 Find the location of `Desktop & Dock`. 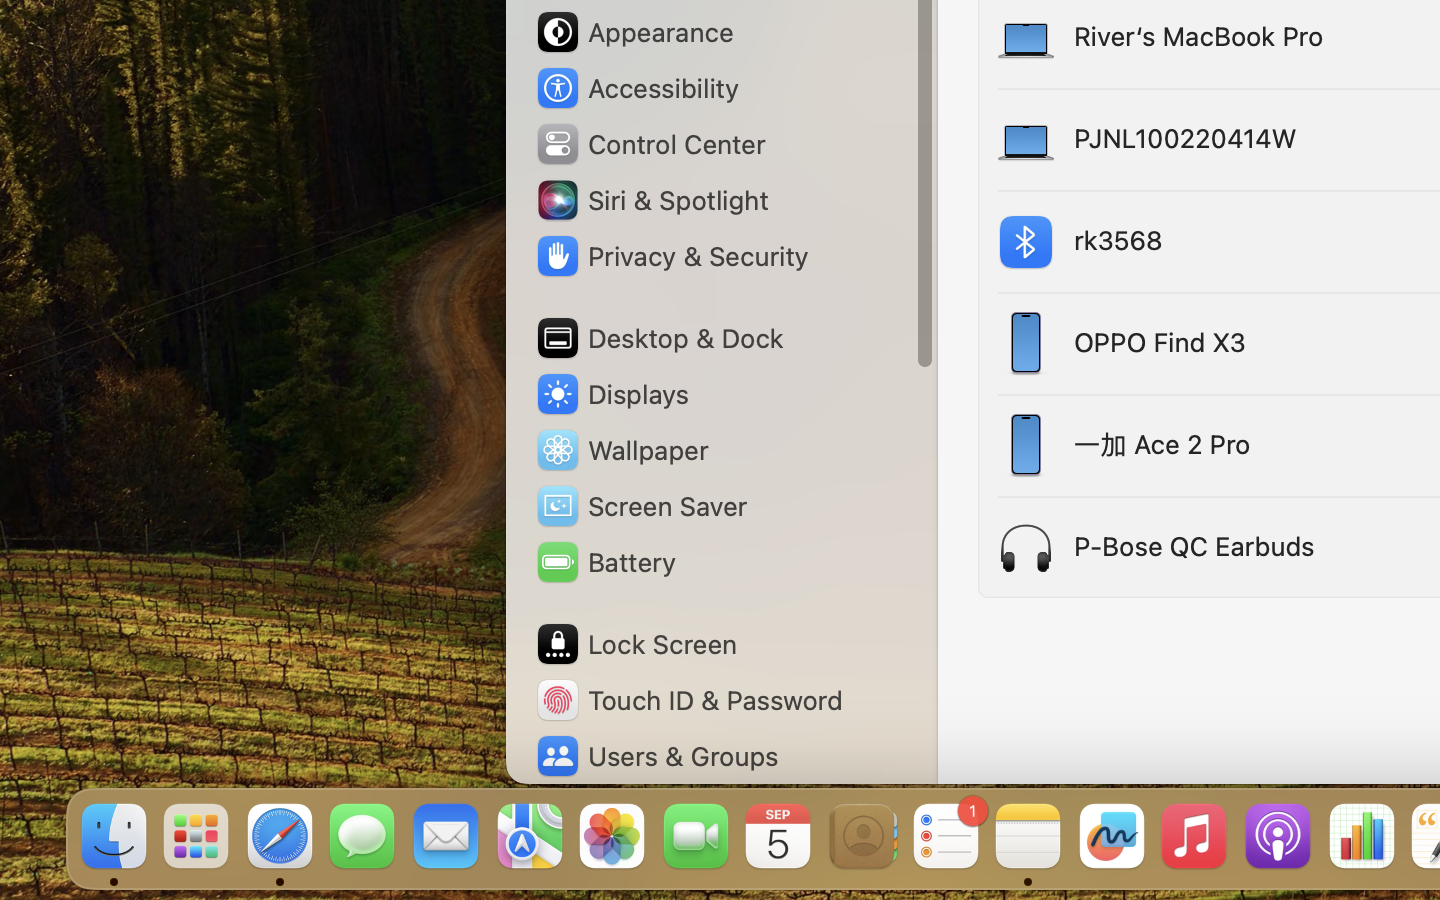

Desktop & Dock is located at coordinates (658, 338).